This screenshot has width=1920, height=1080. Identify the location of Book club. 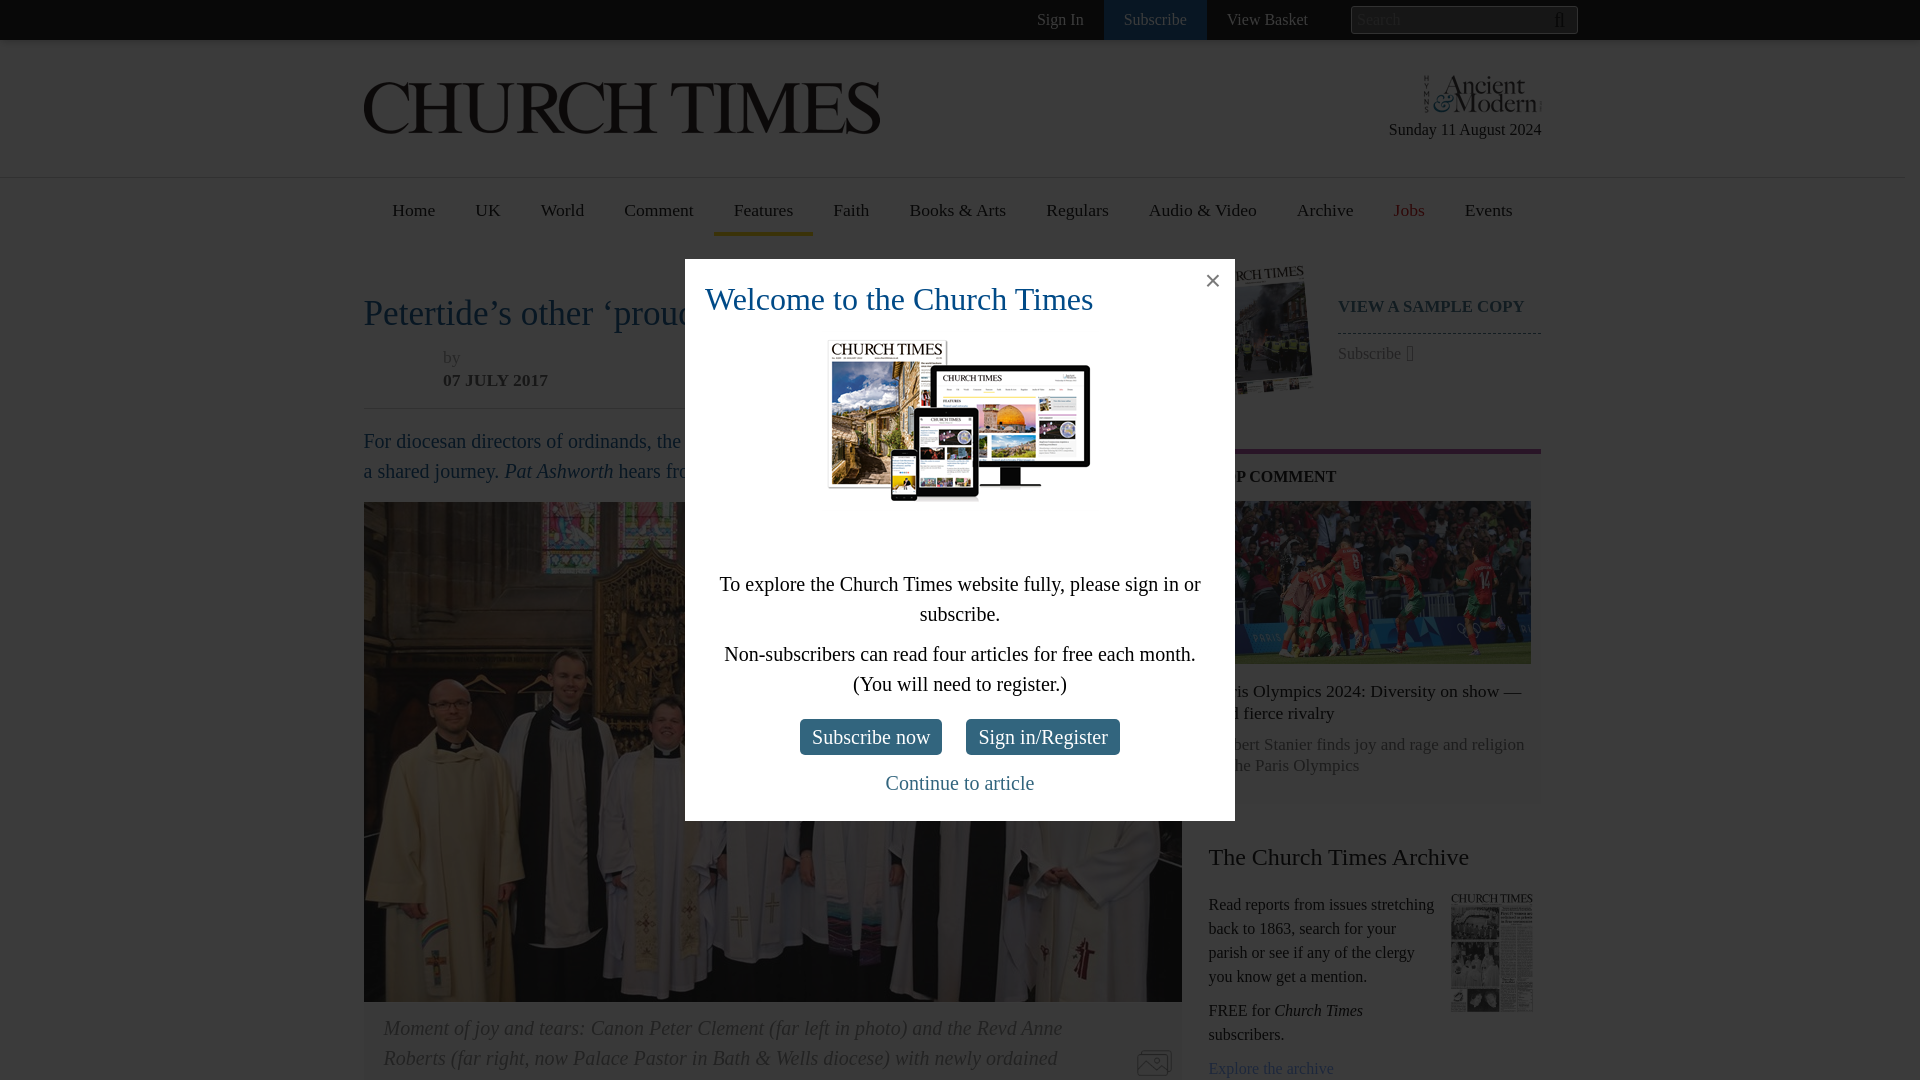
(946, 343).